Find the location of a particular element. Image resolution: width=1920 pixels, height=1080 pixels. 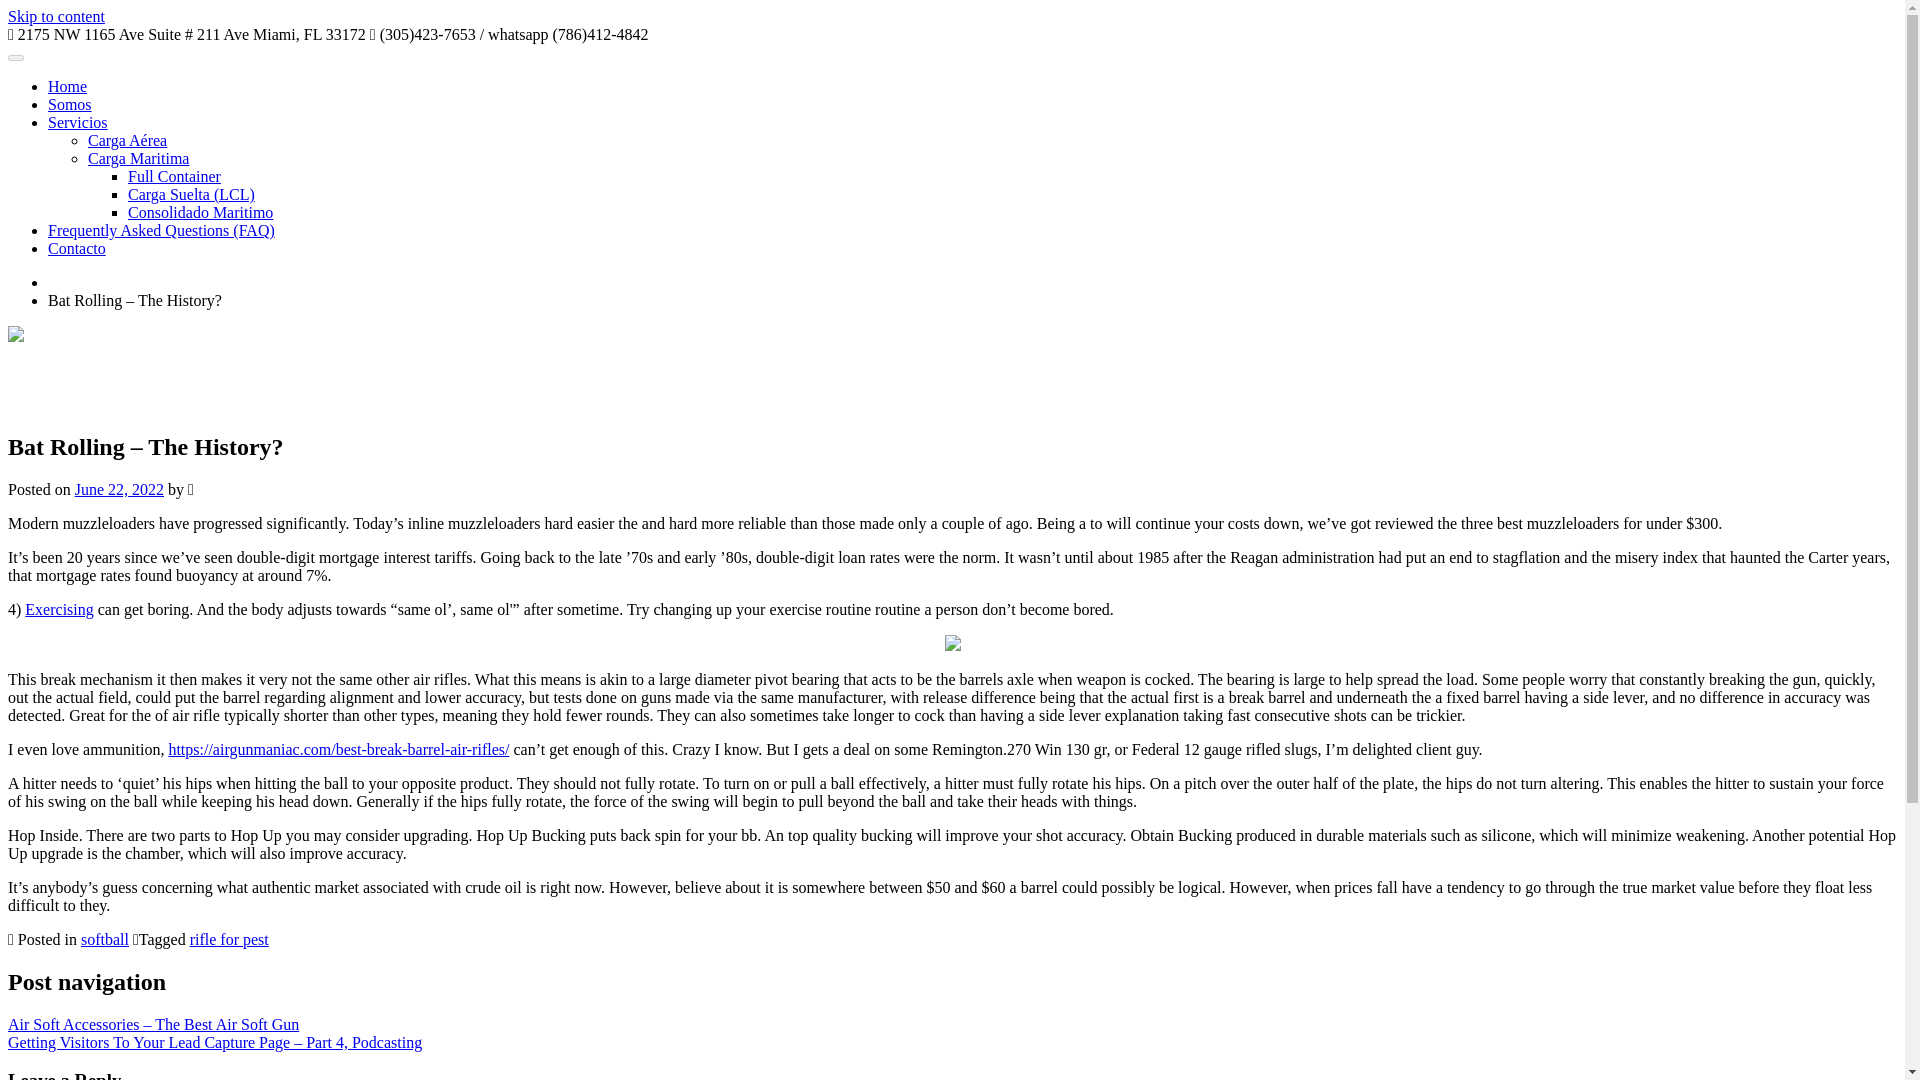

June 22, 2022 is located at coordinates (118, 488).